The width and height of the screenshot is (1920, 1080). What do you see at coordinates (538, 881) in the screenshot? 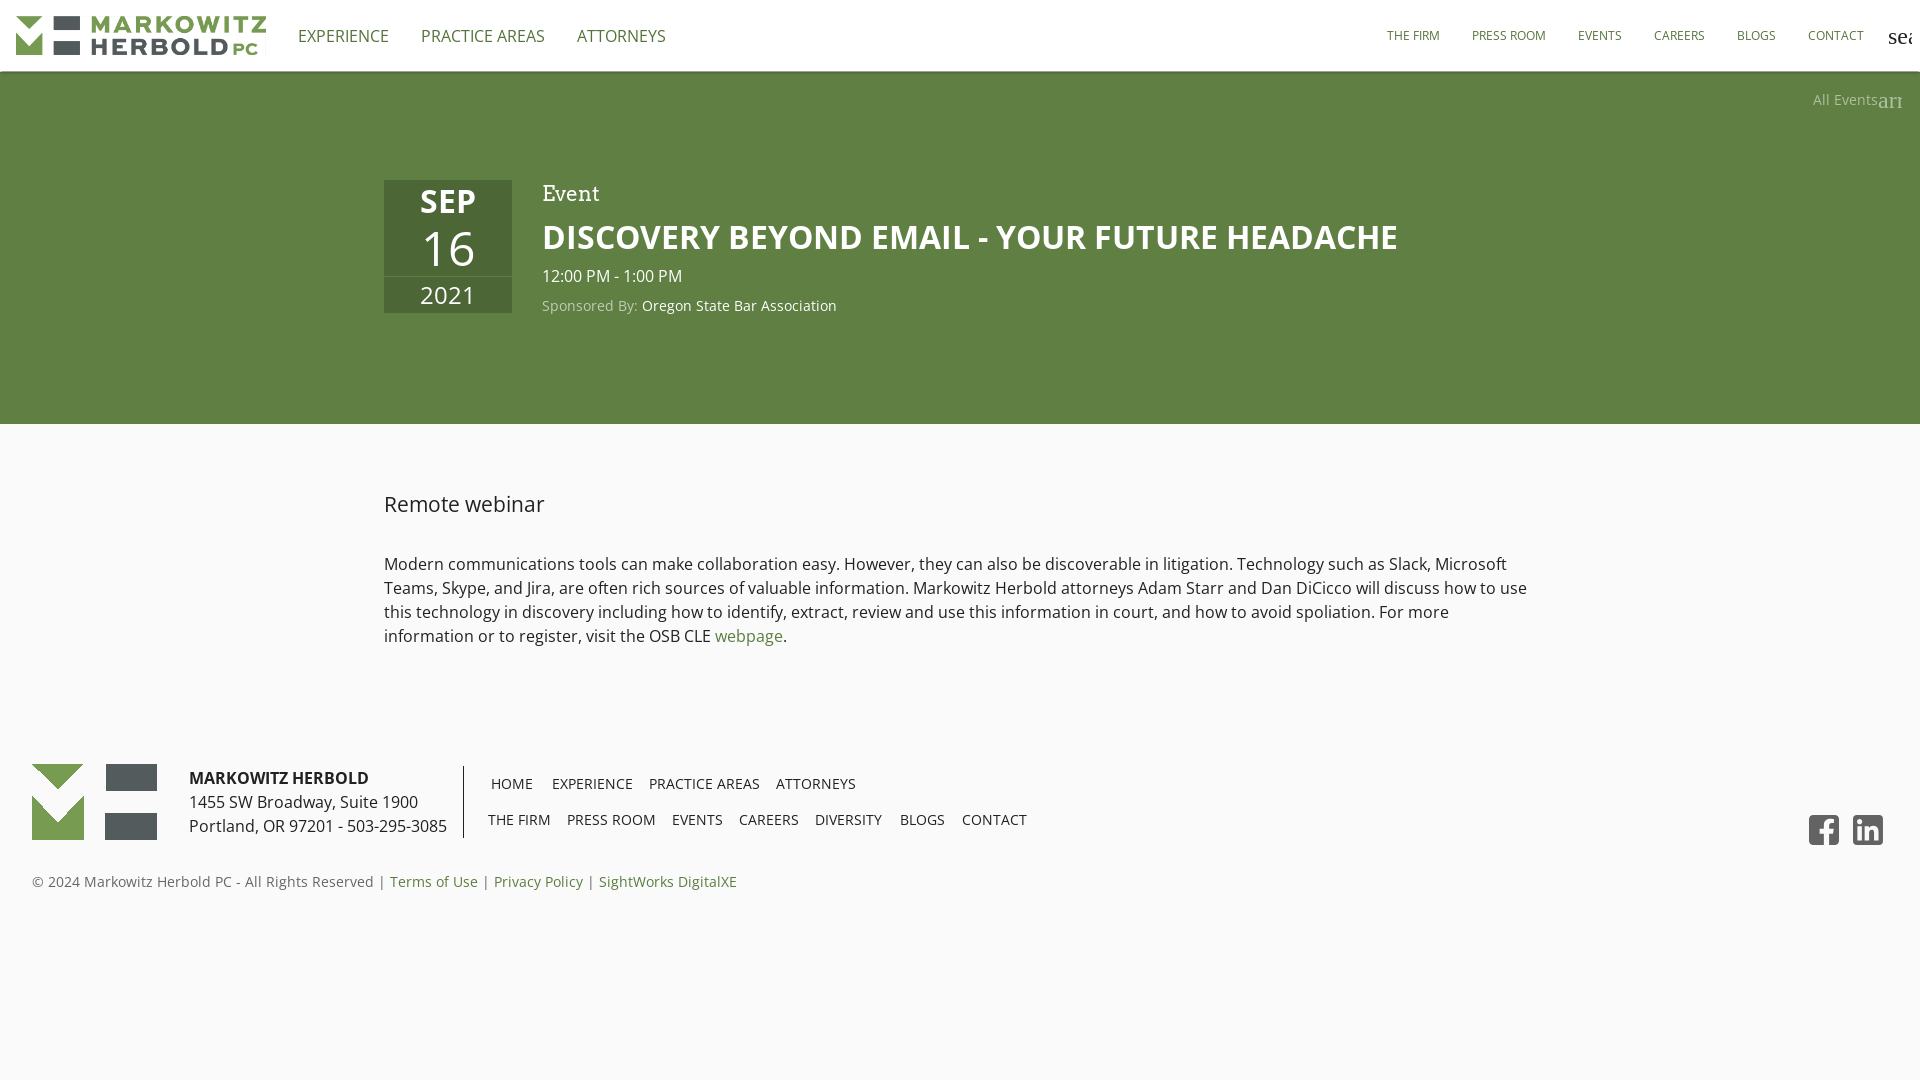
I see `Privacy Policy` at bounding box center [538, 881].